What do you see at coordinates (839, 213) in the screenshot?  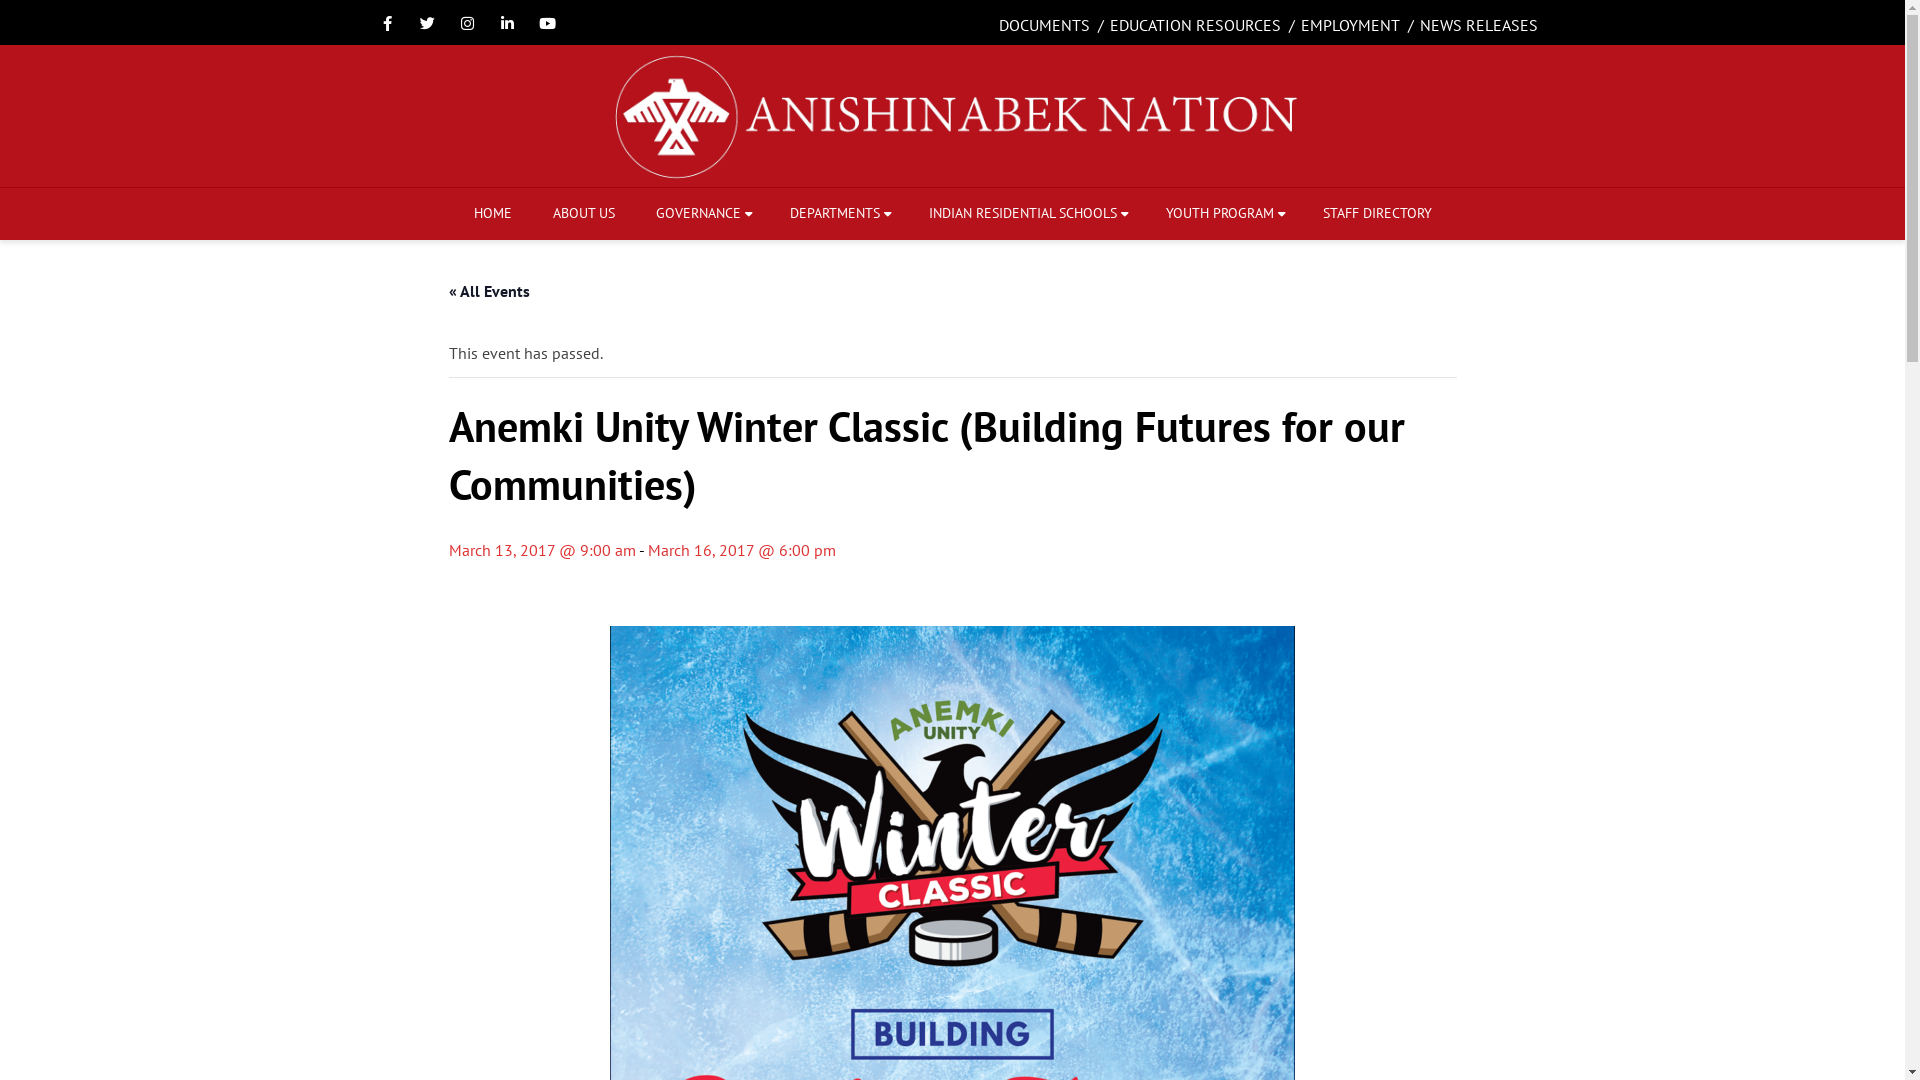 I see `DEPARTMENTS` at bounding box center [839, 213].